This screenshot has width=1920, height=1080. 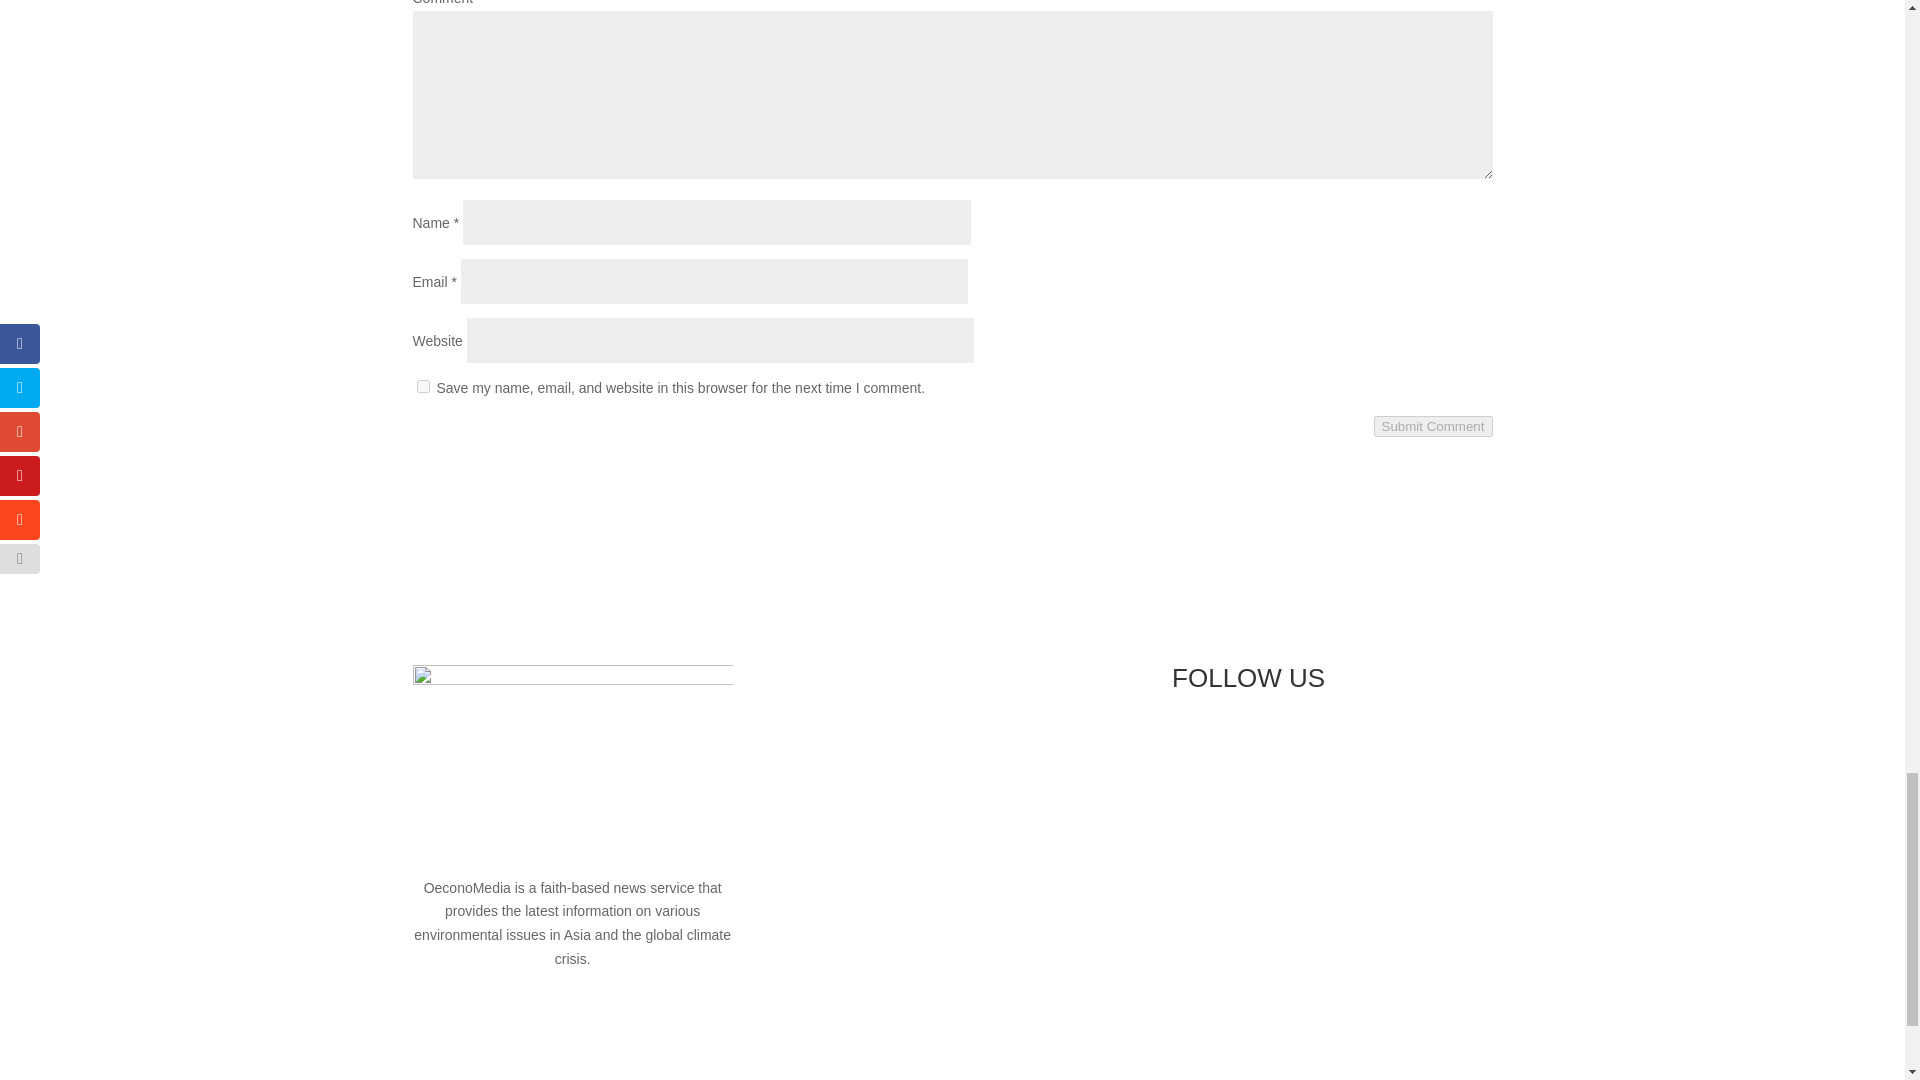 I want to click on Follow on RSS, so click(x=1308, y=746).